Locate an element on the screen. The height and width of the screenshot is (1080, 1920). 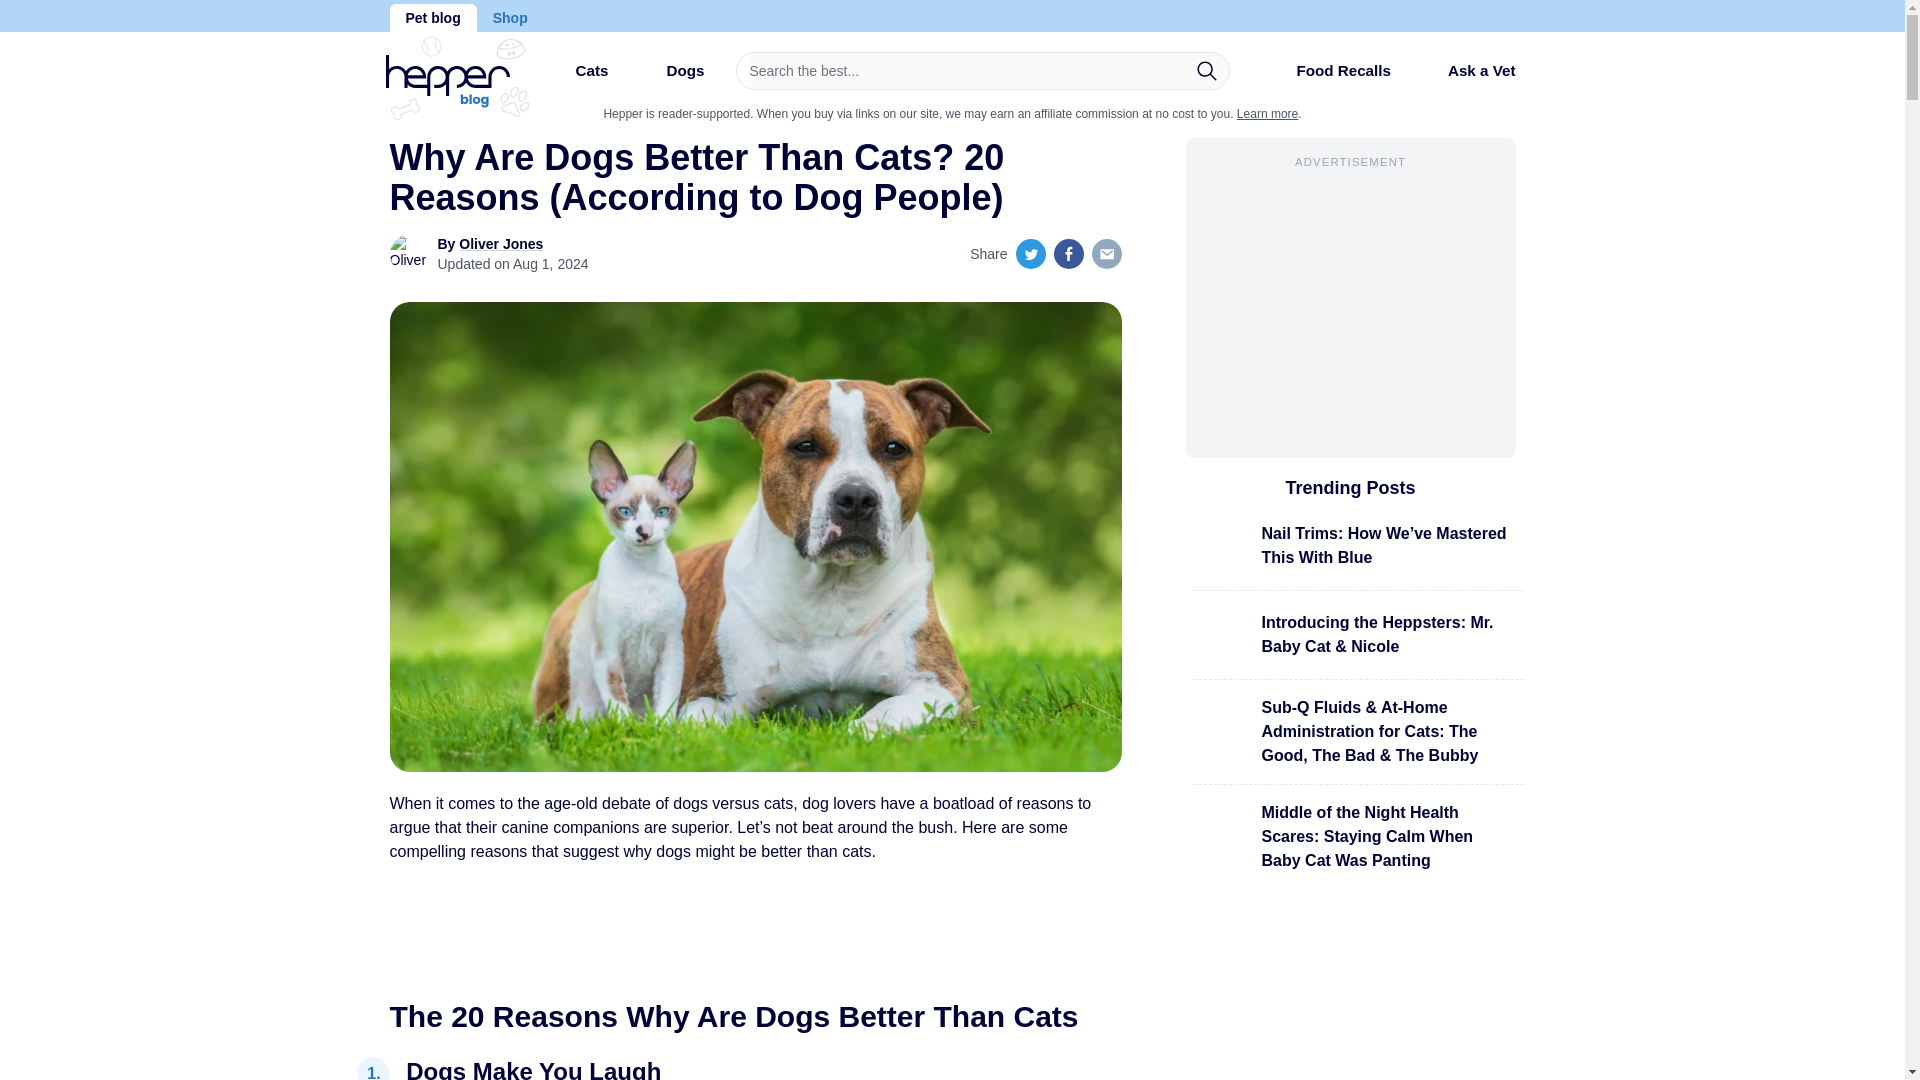
Dogs is located at coordinates (668, 78).